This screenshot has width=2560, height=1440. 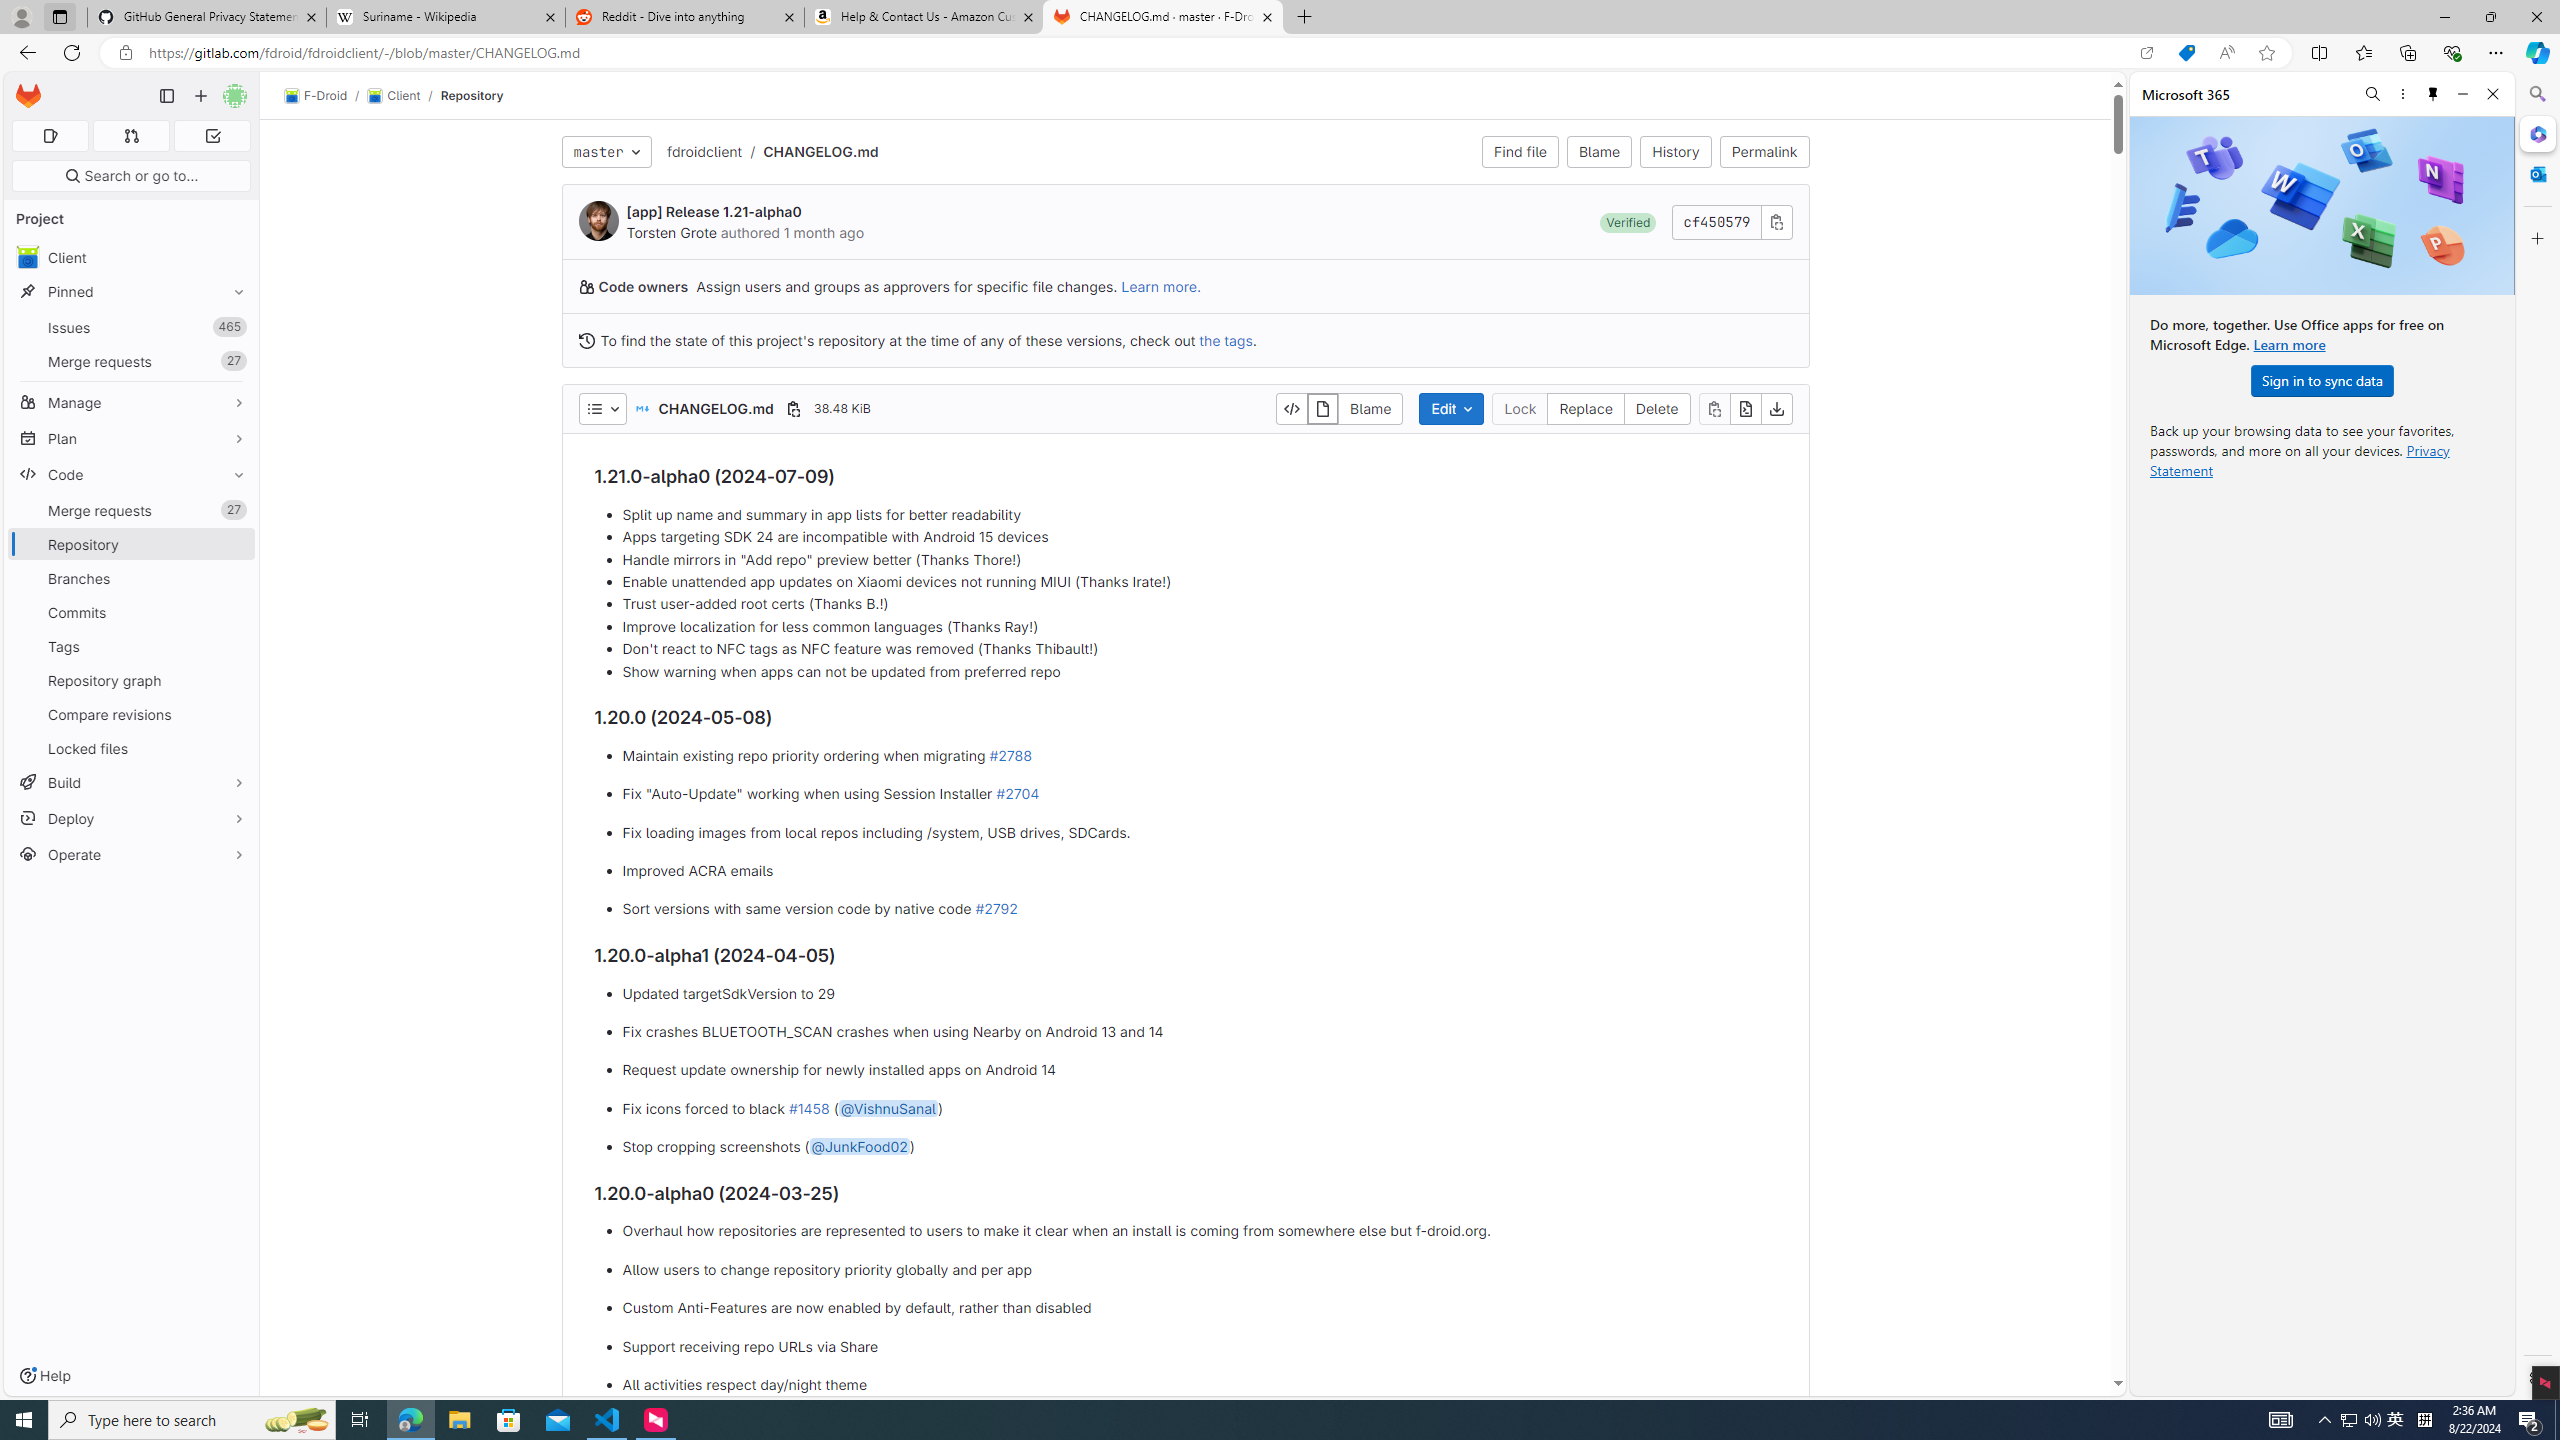 I want to click on Client, so click(x=392, y=96).